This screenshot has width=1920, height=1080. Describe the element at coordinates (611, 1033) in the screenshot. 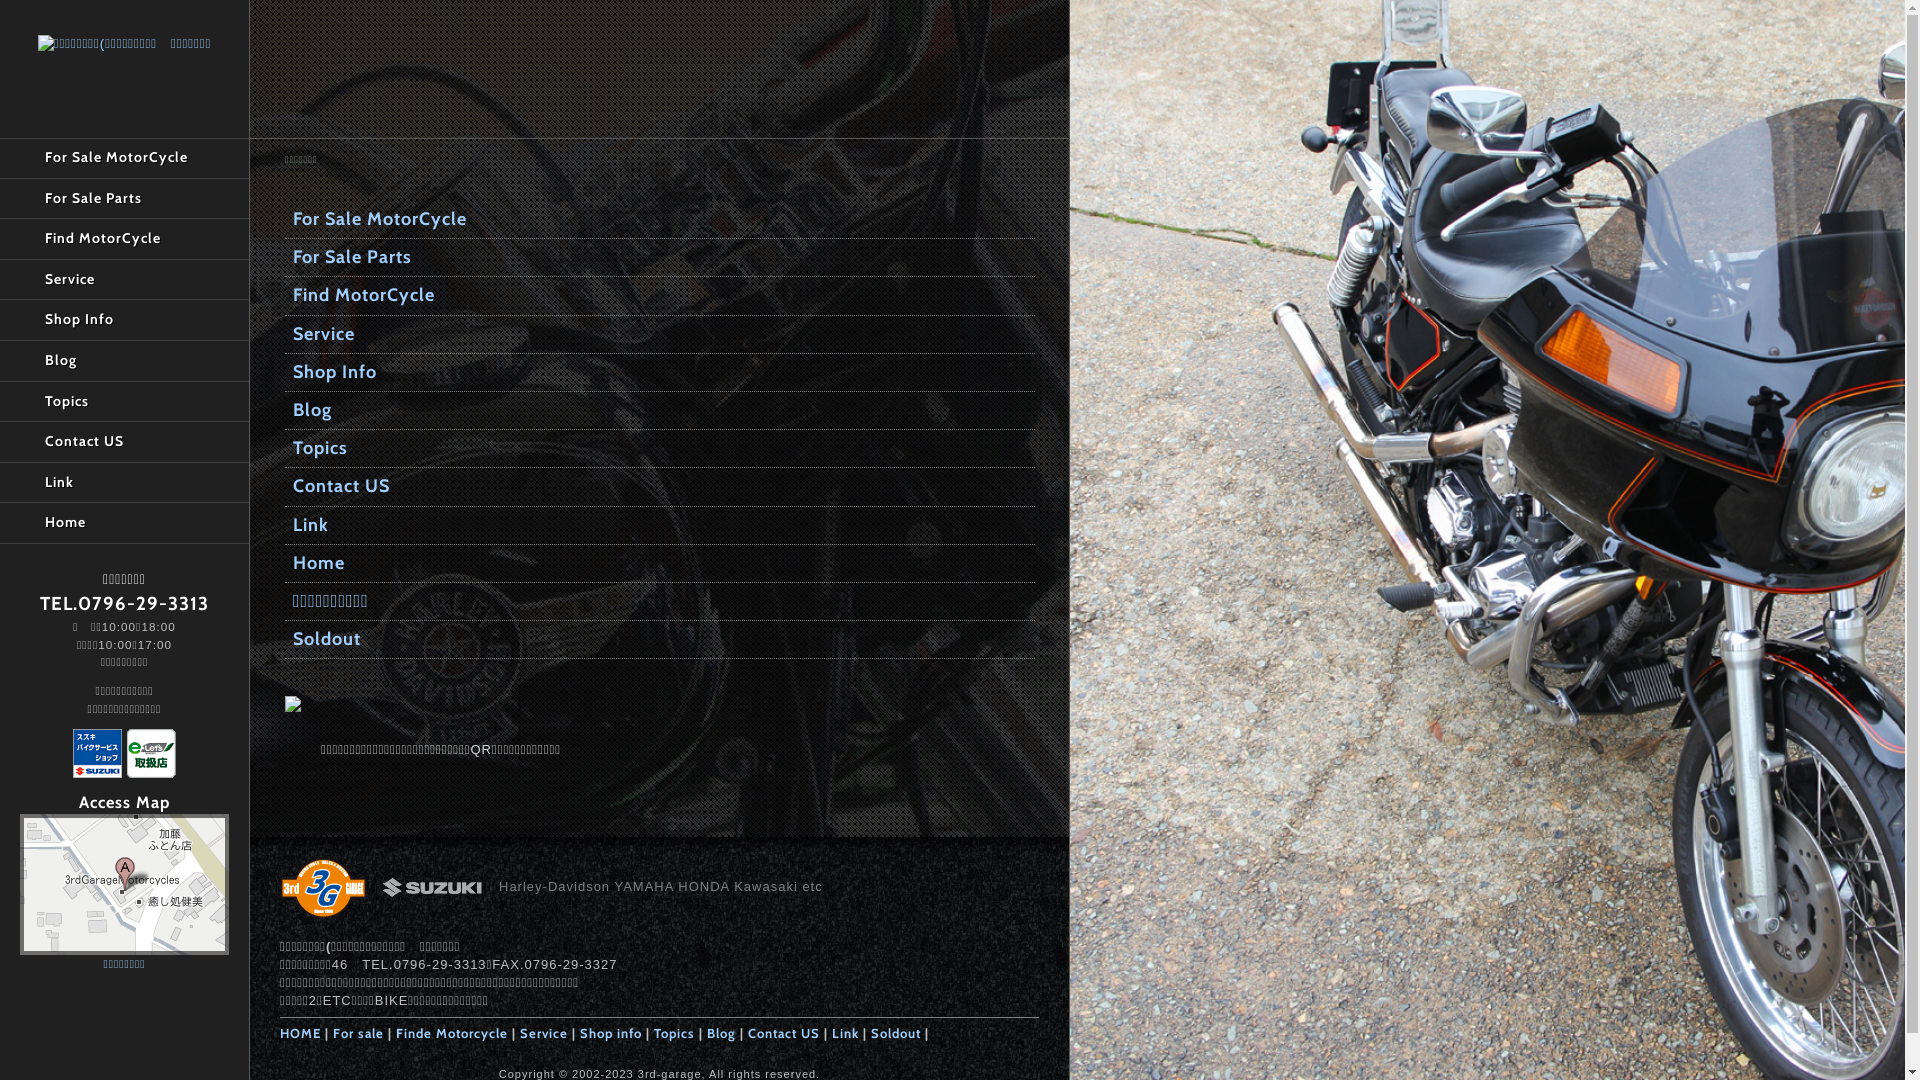

I see `Shop info` at that location.